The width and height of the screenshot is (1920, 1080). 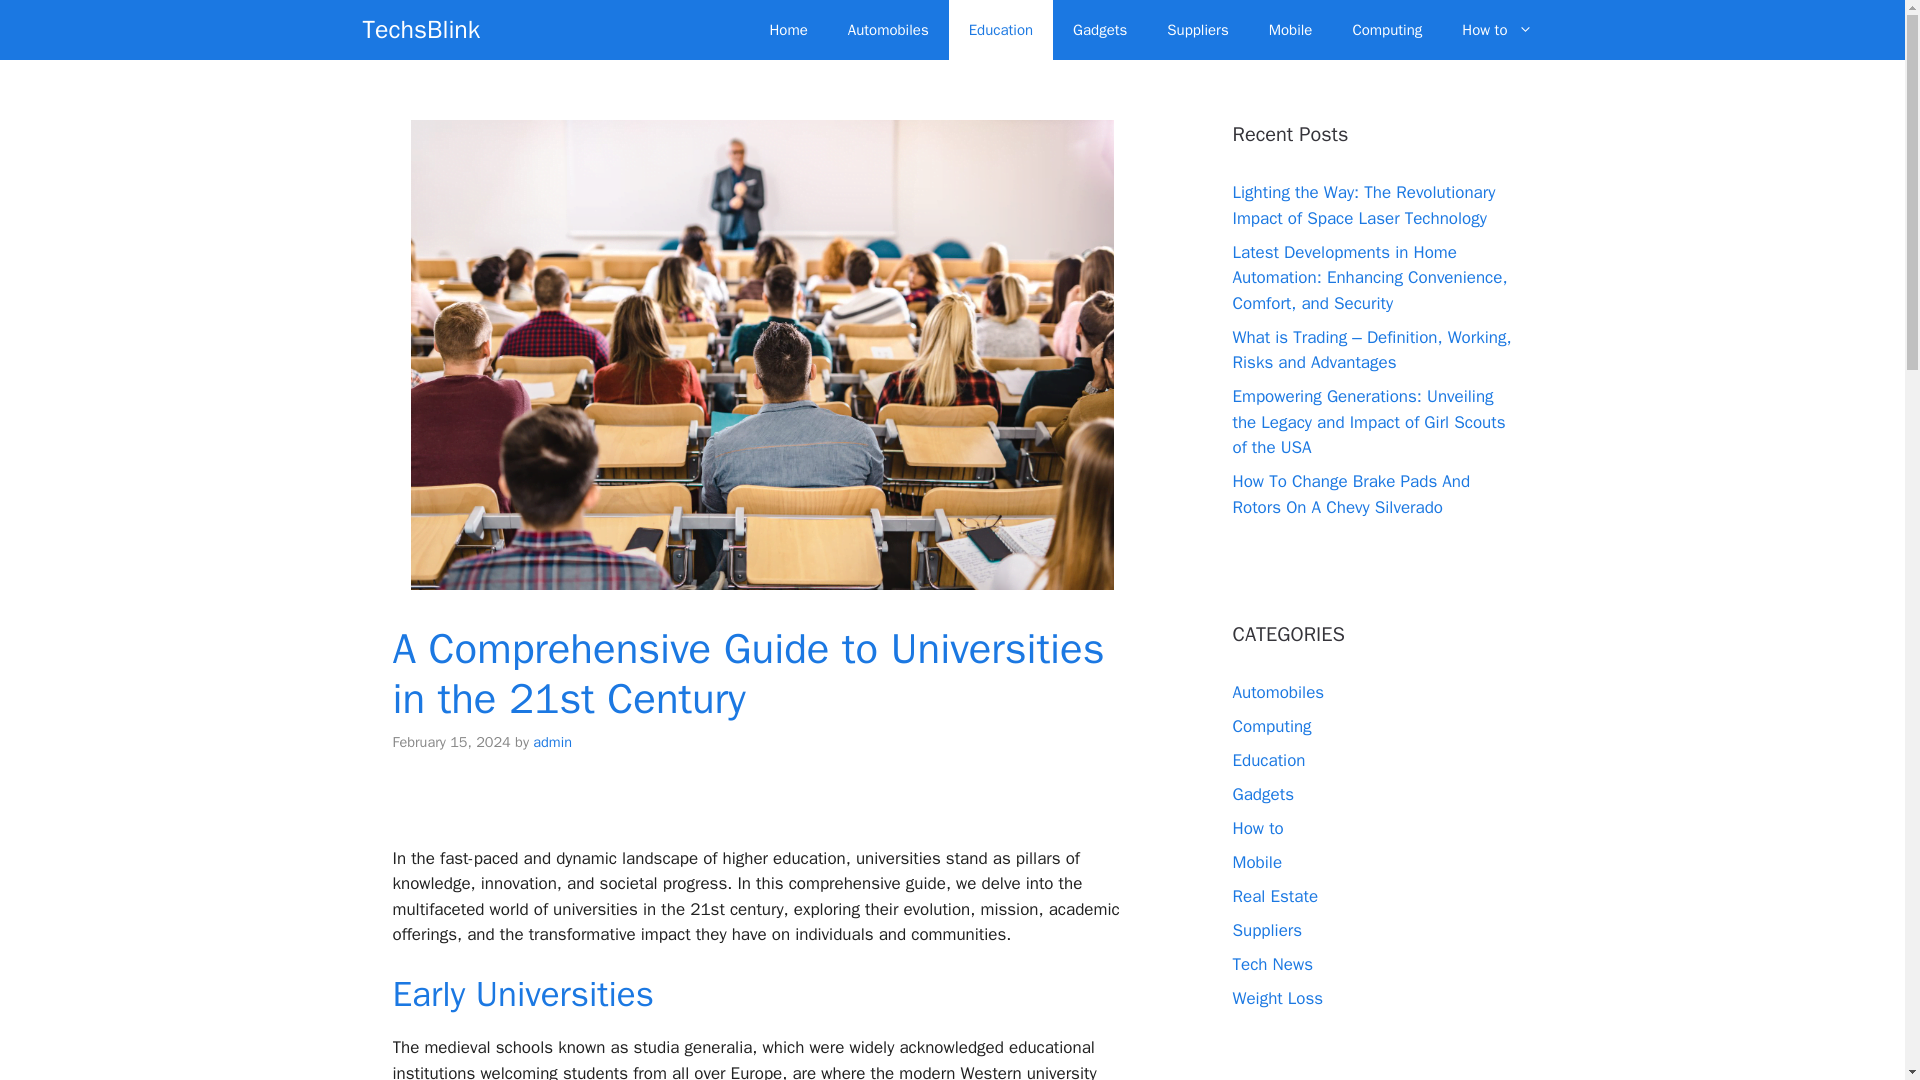 I want to click on Suppliers, so click(x=1197, y=30).